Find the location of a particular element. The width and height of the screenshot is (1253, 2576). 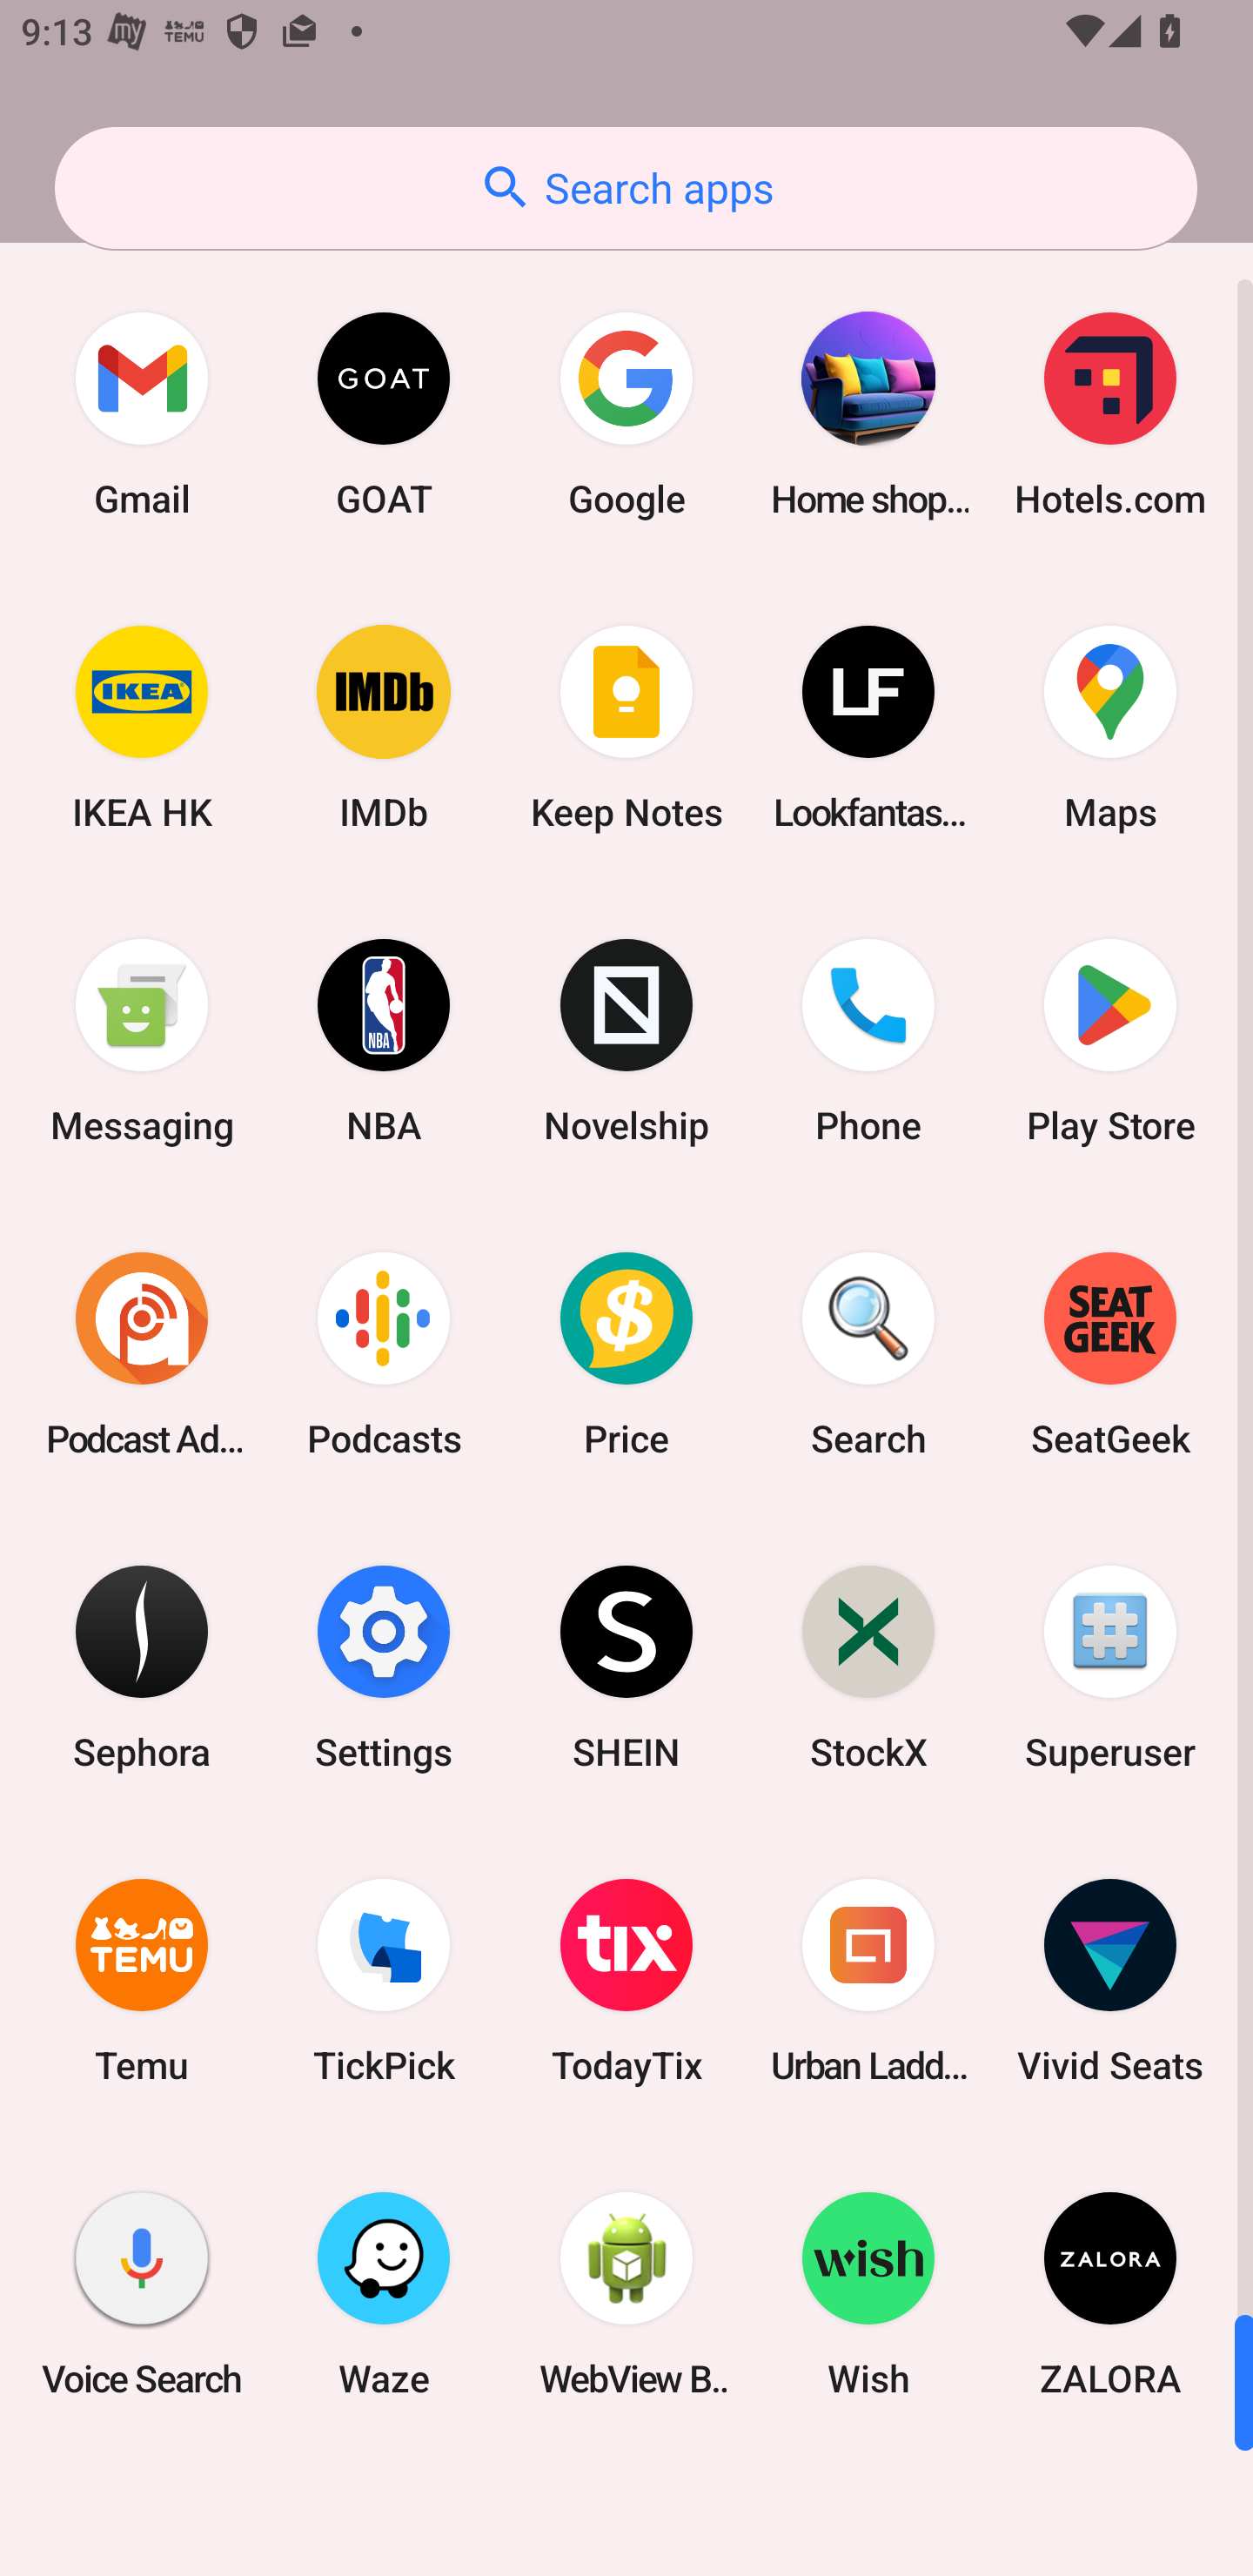

Phone is located at coordinates (868, 1041).